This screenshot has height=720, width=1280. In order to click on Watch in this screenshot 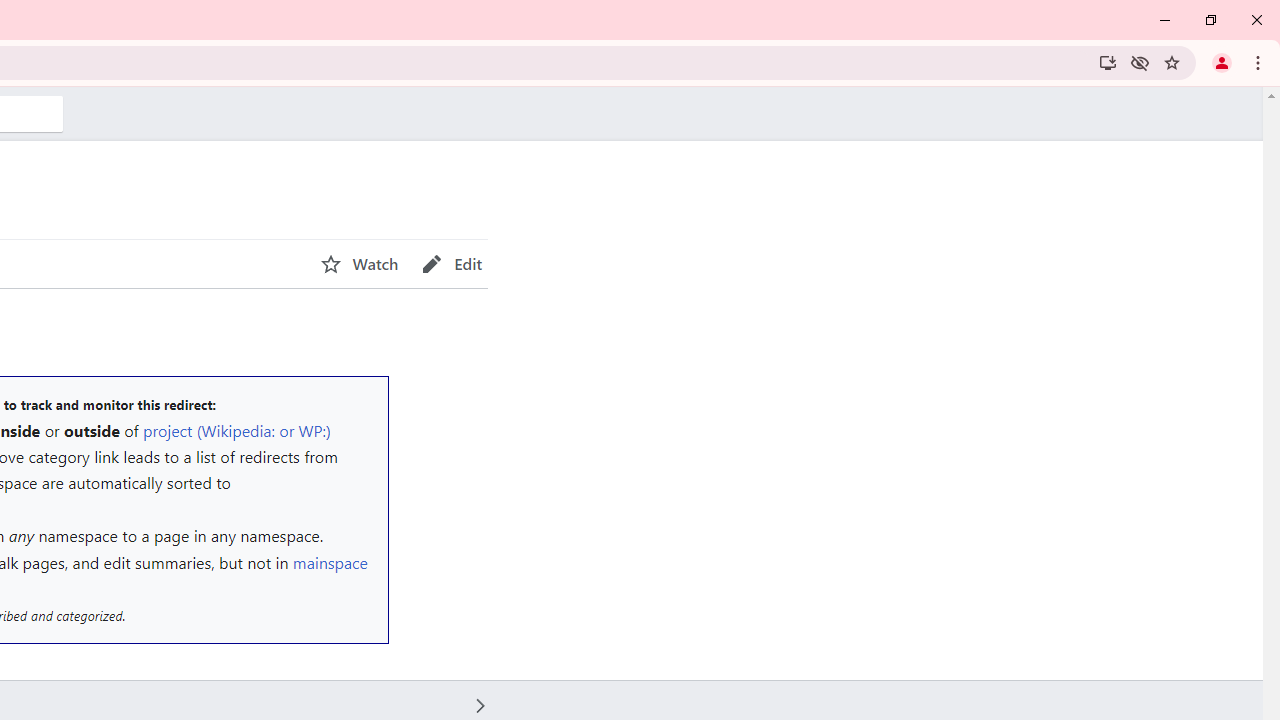, I will do `click(359, 264)`.